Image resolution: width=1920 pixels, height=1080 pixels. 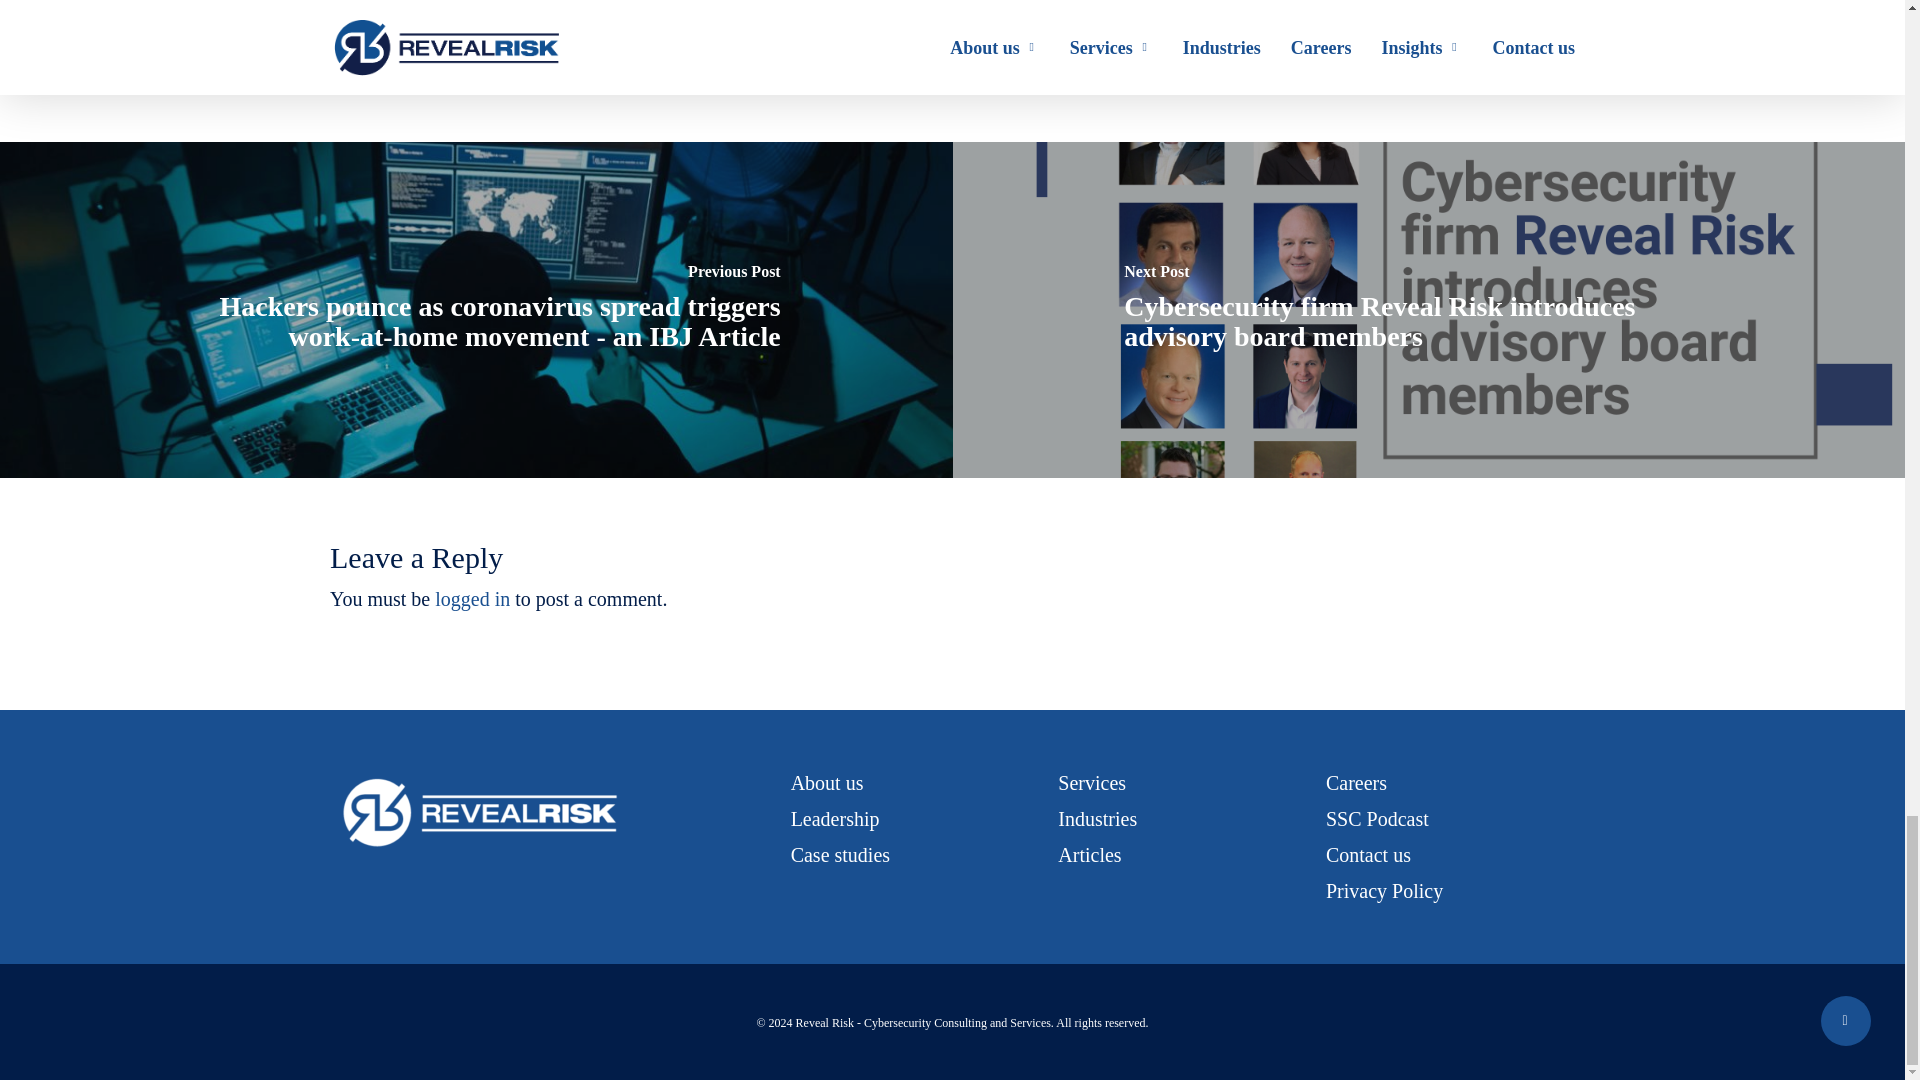 What do you see at coordinates (1377, 818) in the screenshot?
I see `SSC Podcast` at bounding box center [1377, 818].